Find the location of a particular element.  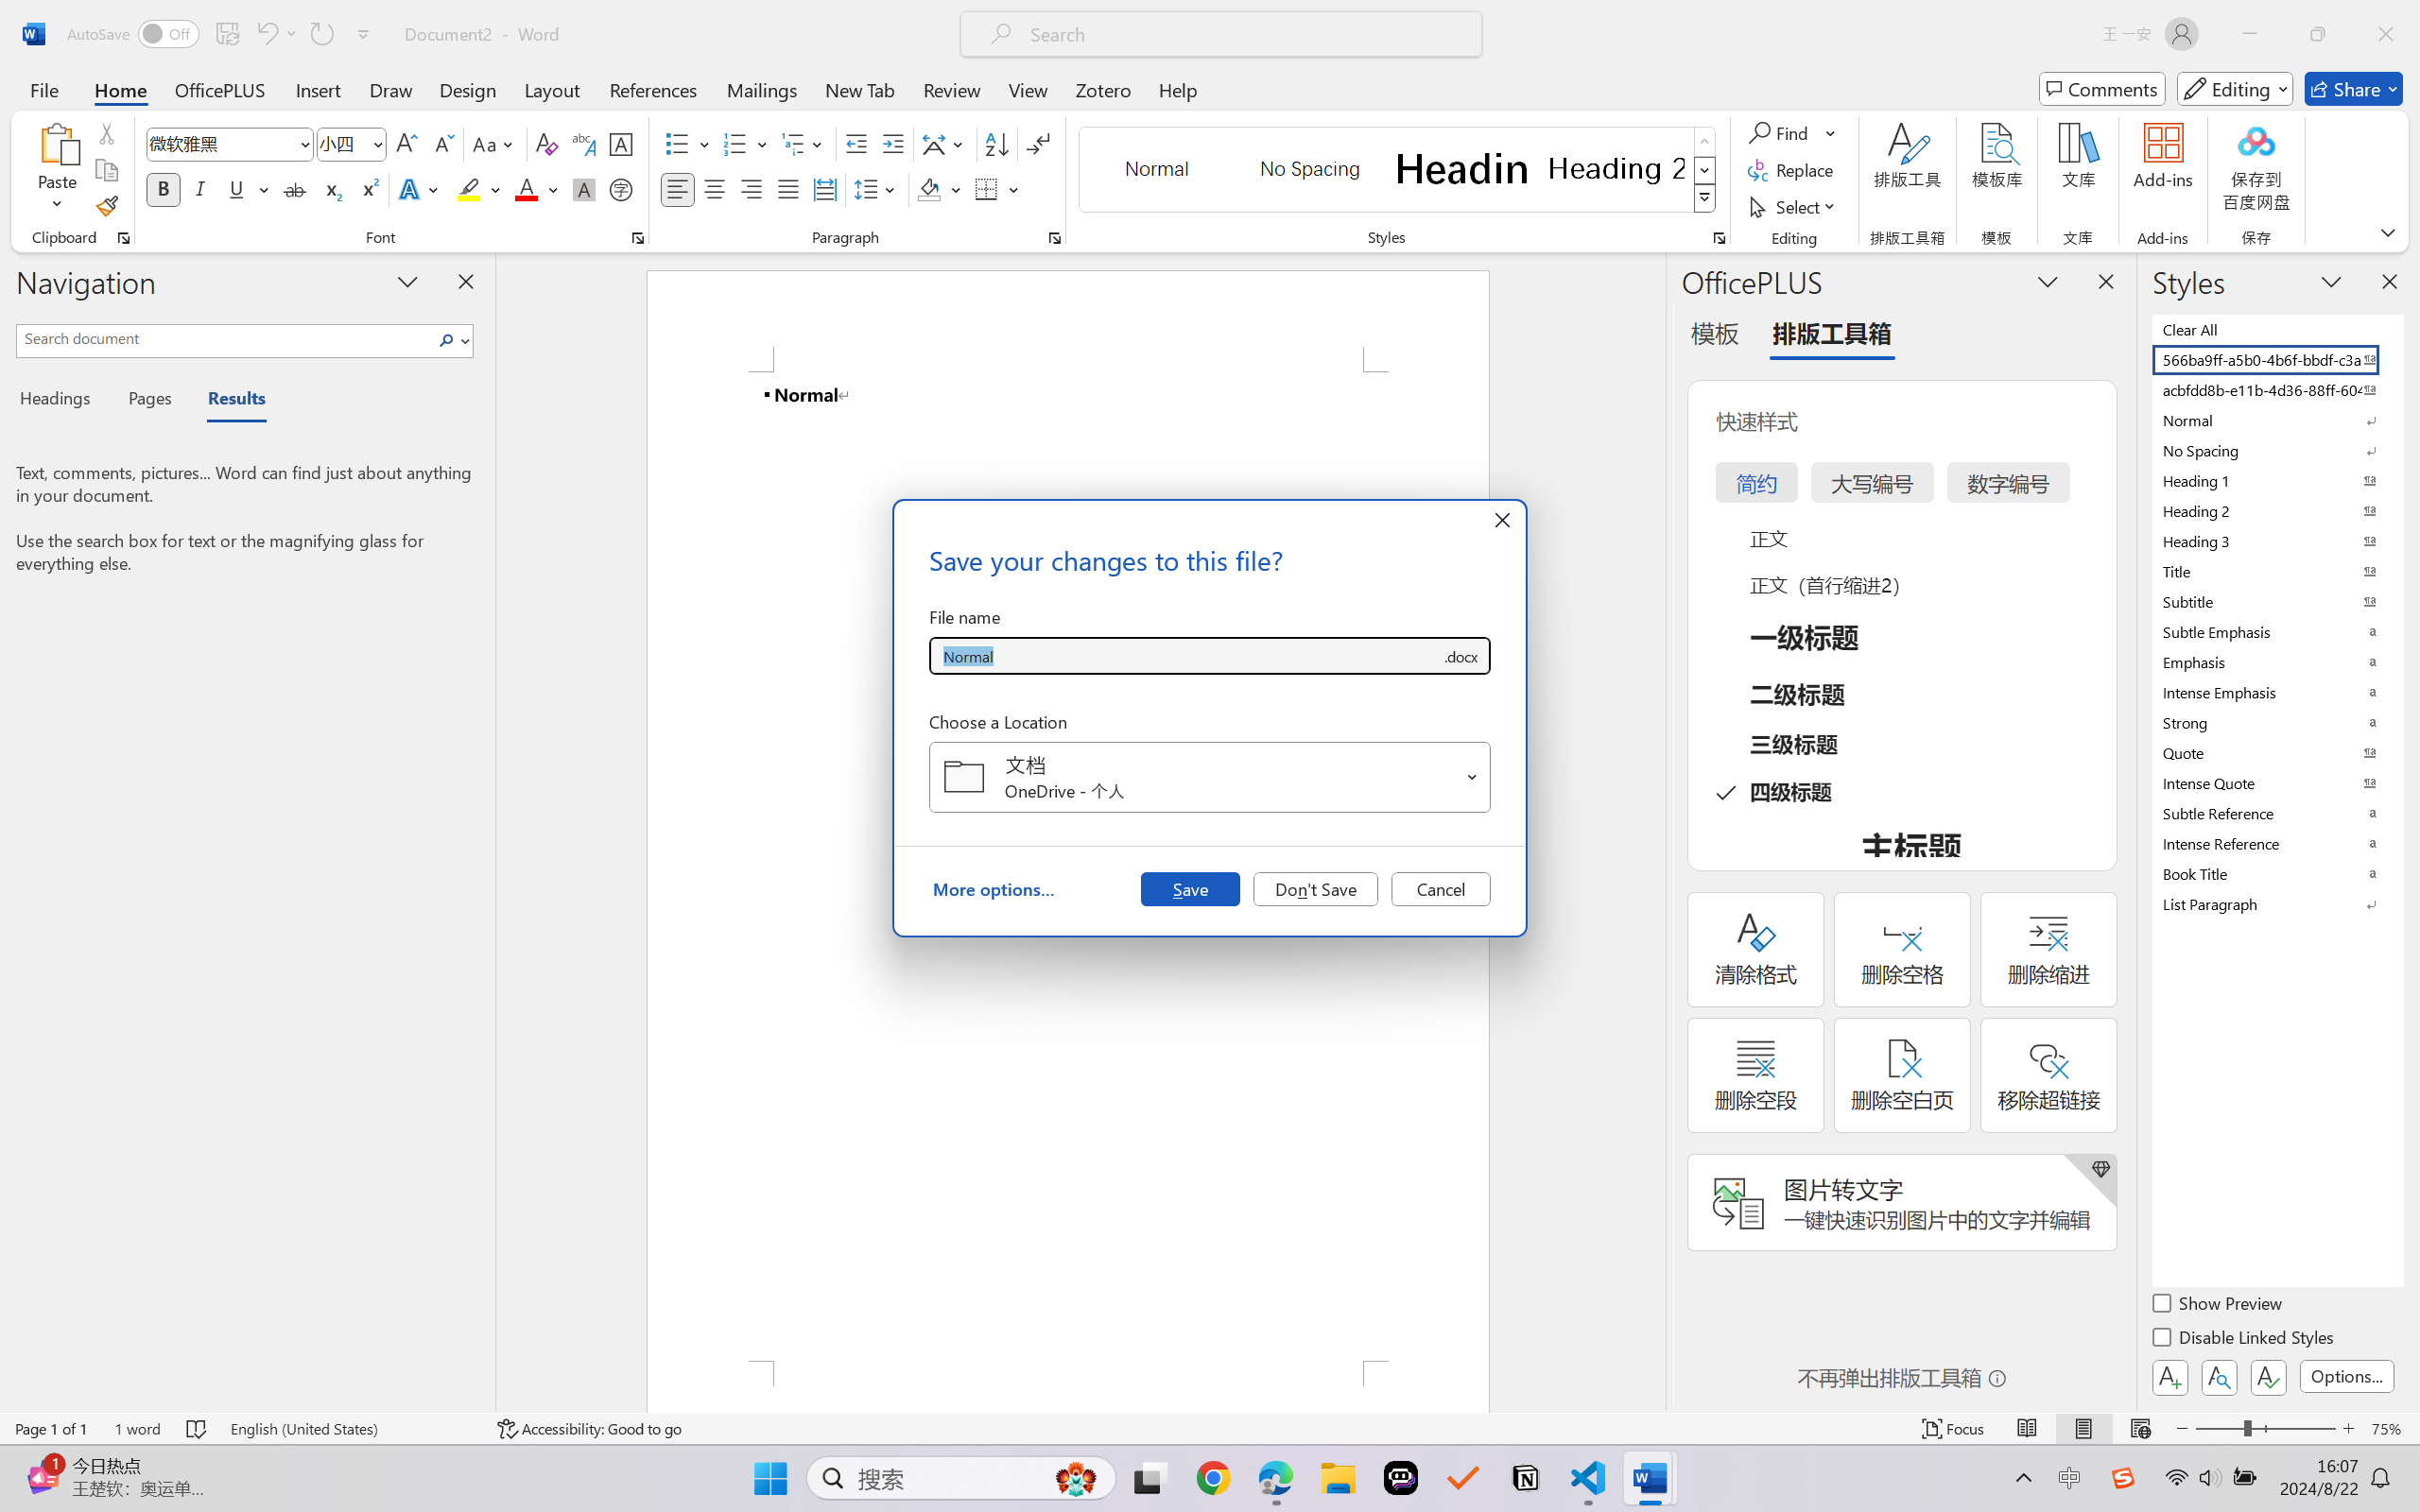

Bullets is located at coordinates (677, 144).